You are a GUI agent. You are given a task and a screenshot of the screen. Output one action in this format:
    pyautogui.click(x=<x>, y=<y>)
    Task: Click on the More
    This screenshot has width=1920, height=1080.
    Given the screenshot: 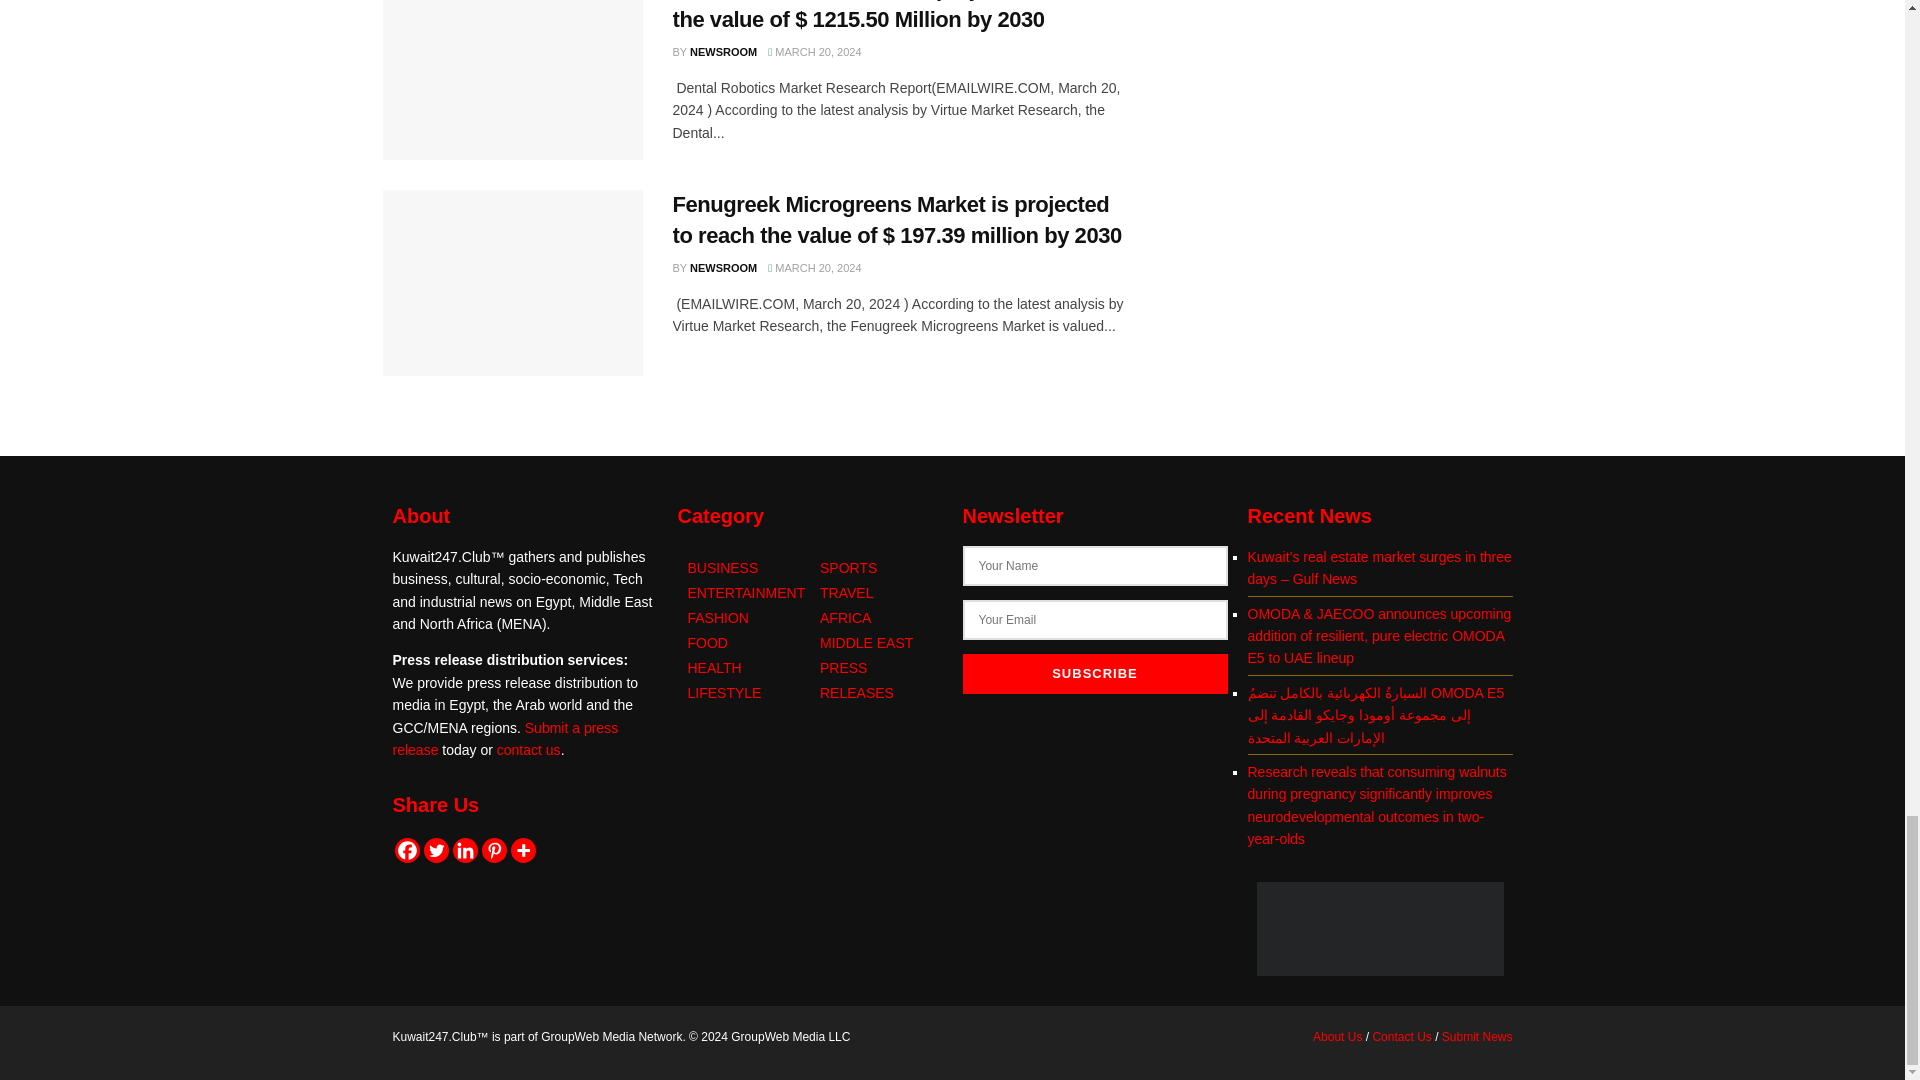 What is the action you would take?
    pyautogui.click(x=522, y=850)
    